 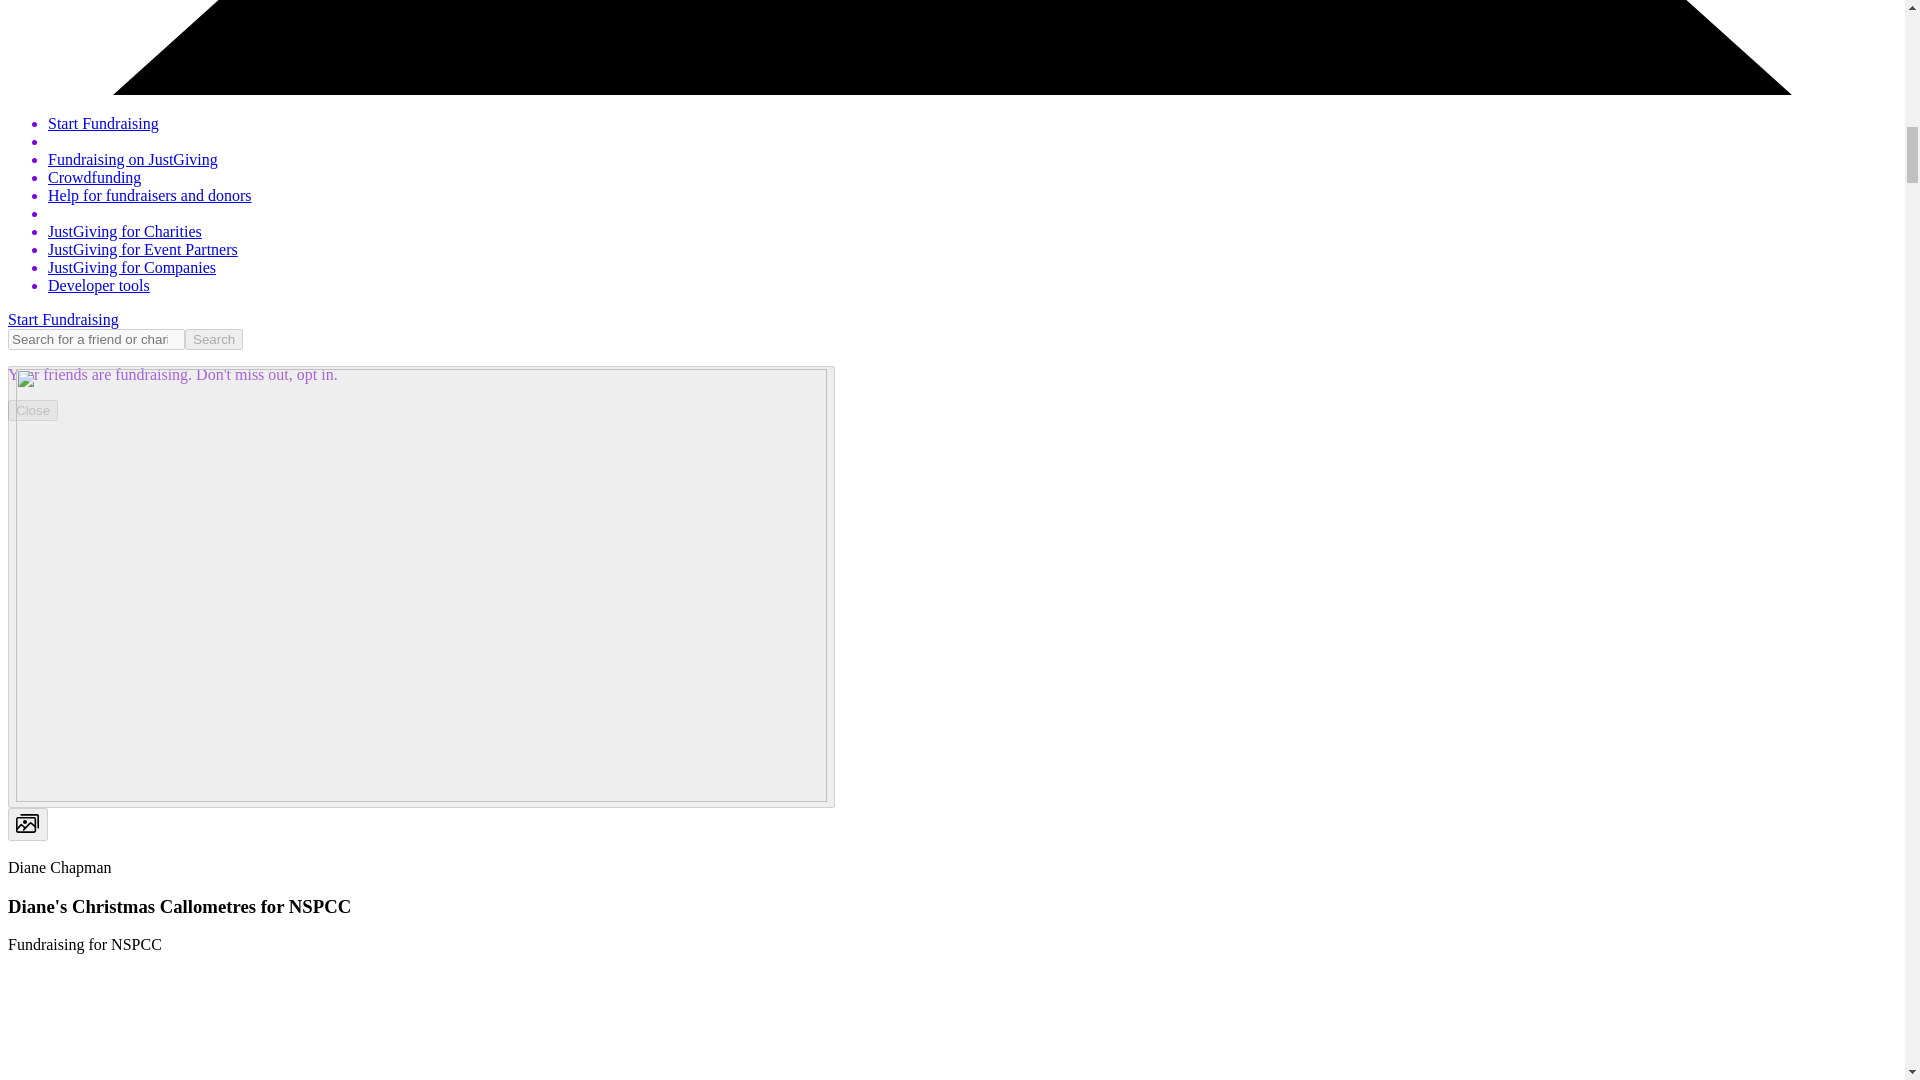 What do you see at coordinates (132, 268) in the screenshot?
I see `JustGiving for Companies` at bounding box center [132, 268].